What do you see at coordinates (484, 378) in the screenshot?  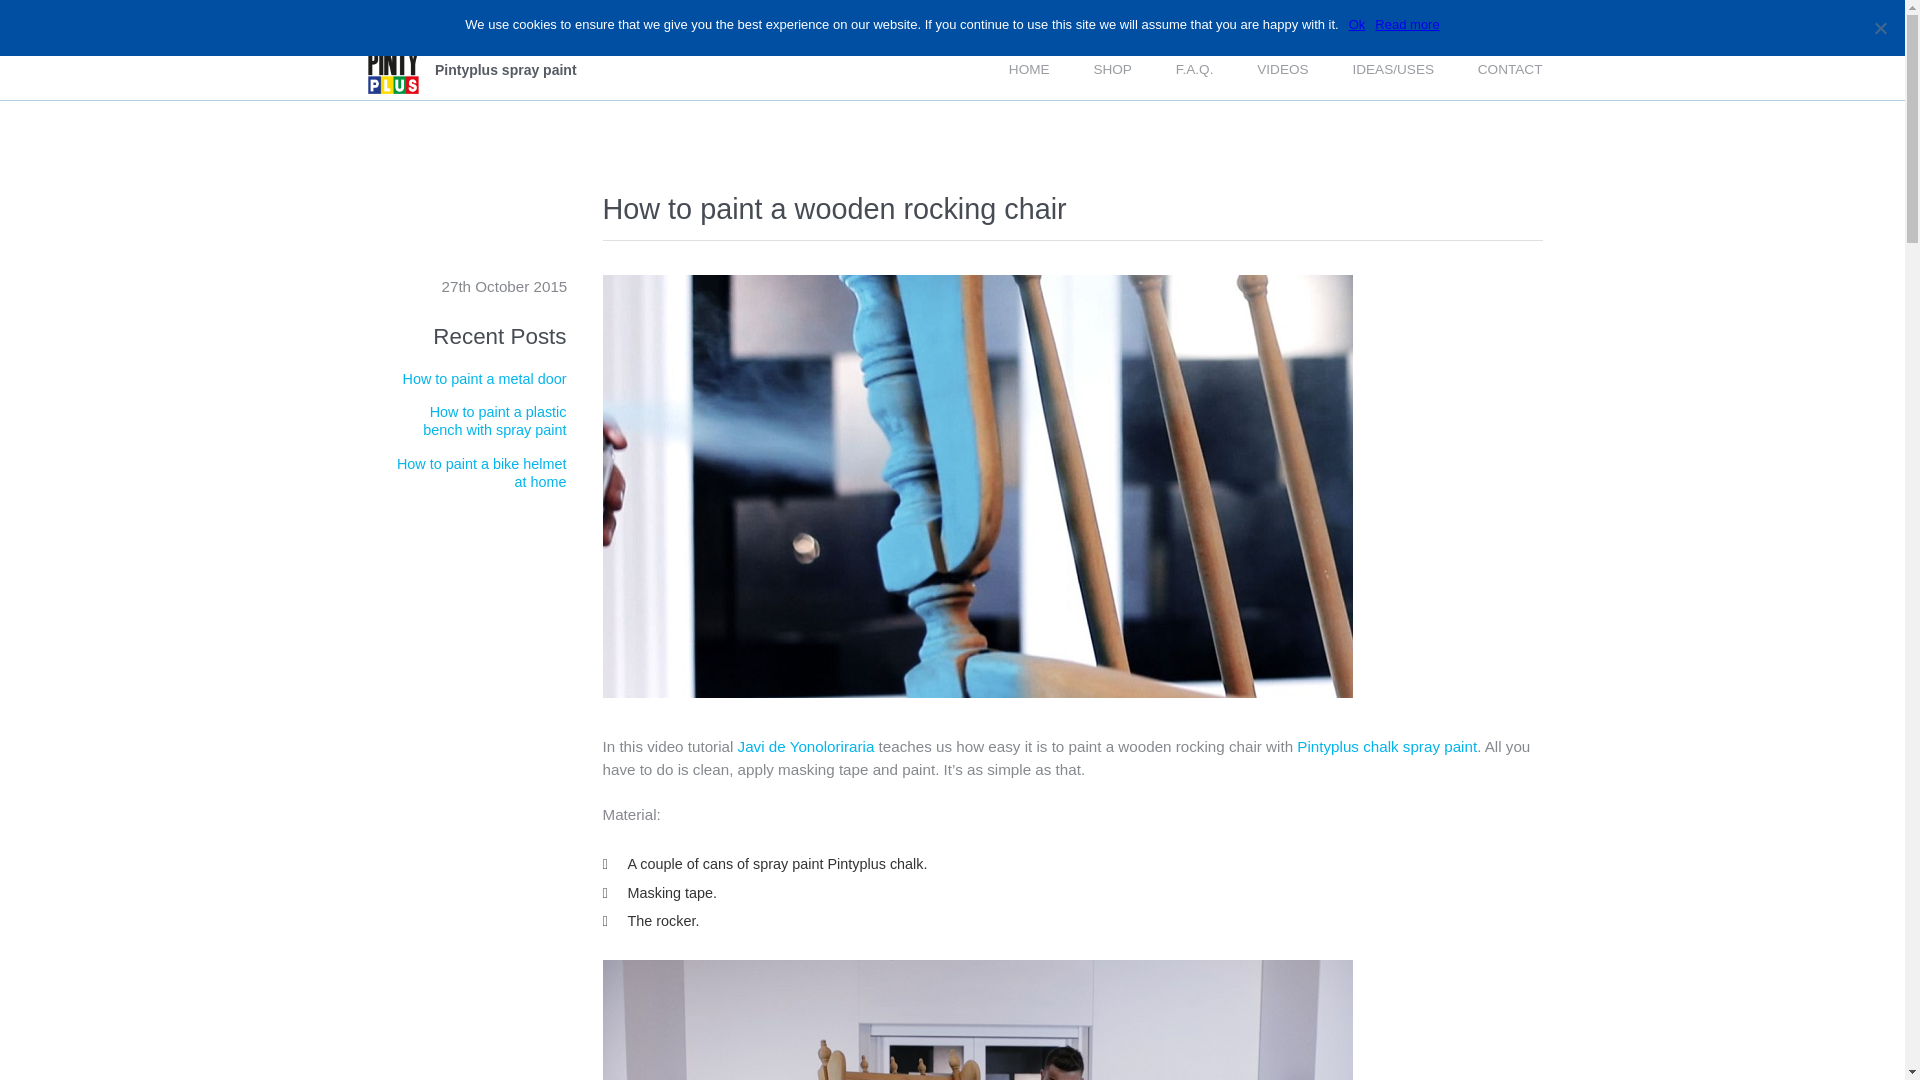 I see `How to paint a metal door` at bounding box center [484, 378].